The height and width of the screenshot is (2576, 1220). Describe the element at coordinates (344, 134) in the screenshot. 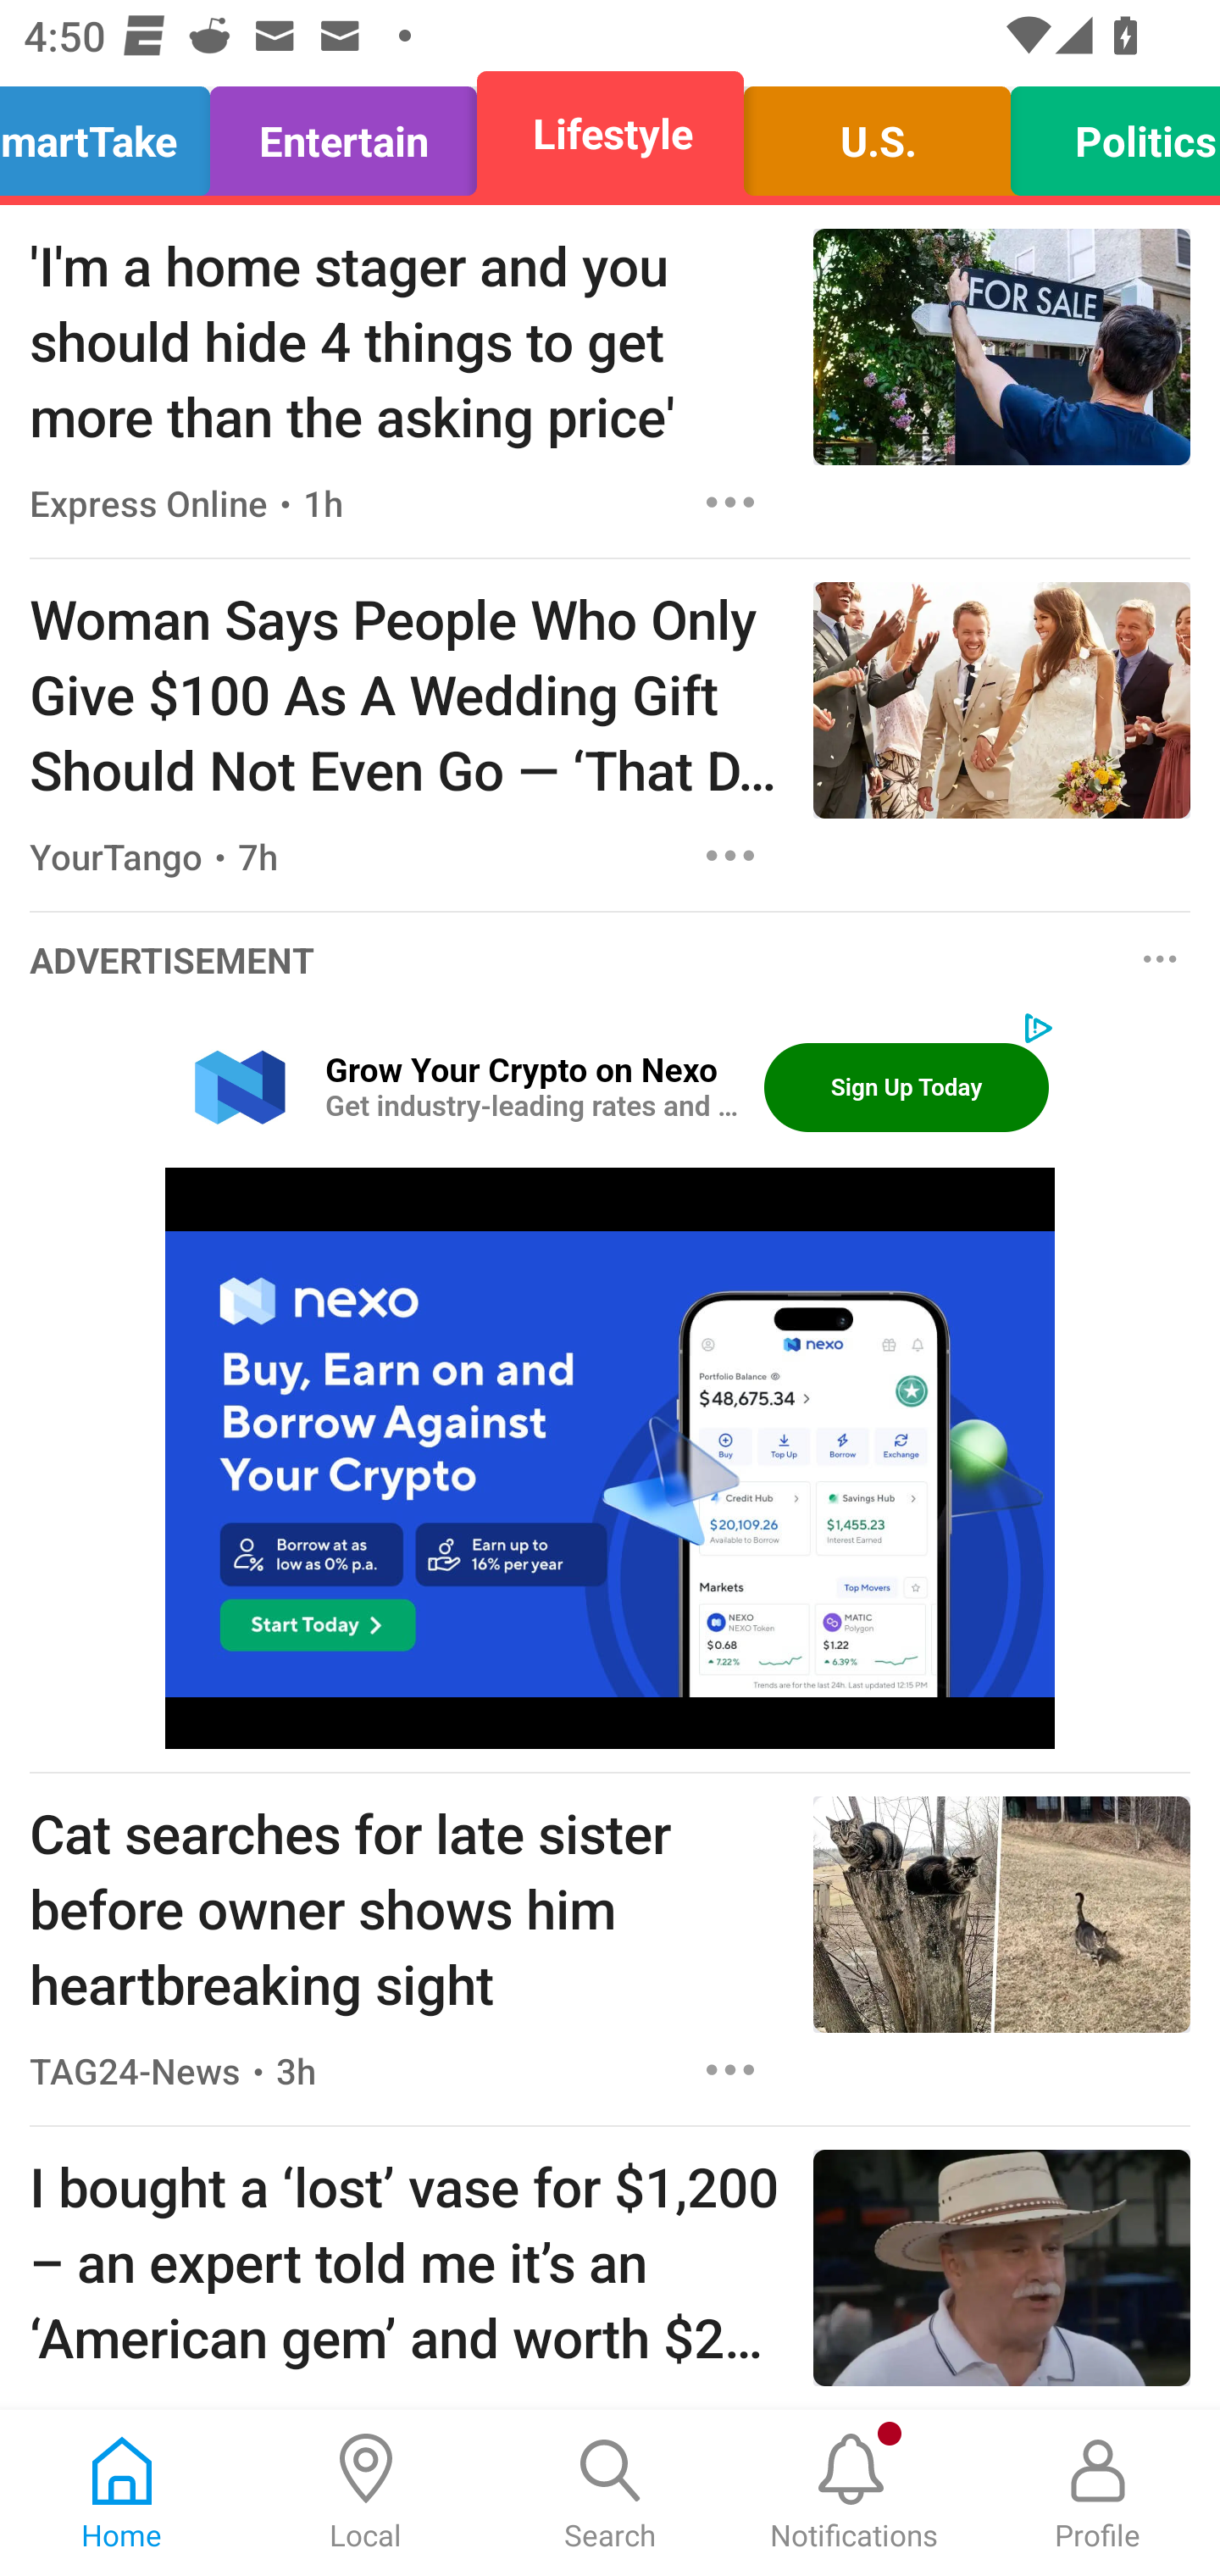

I see `Entertain` at that location.